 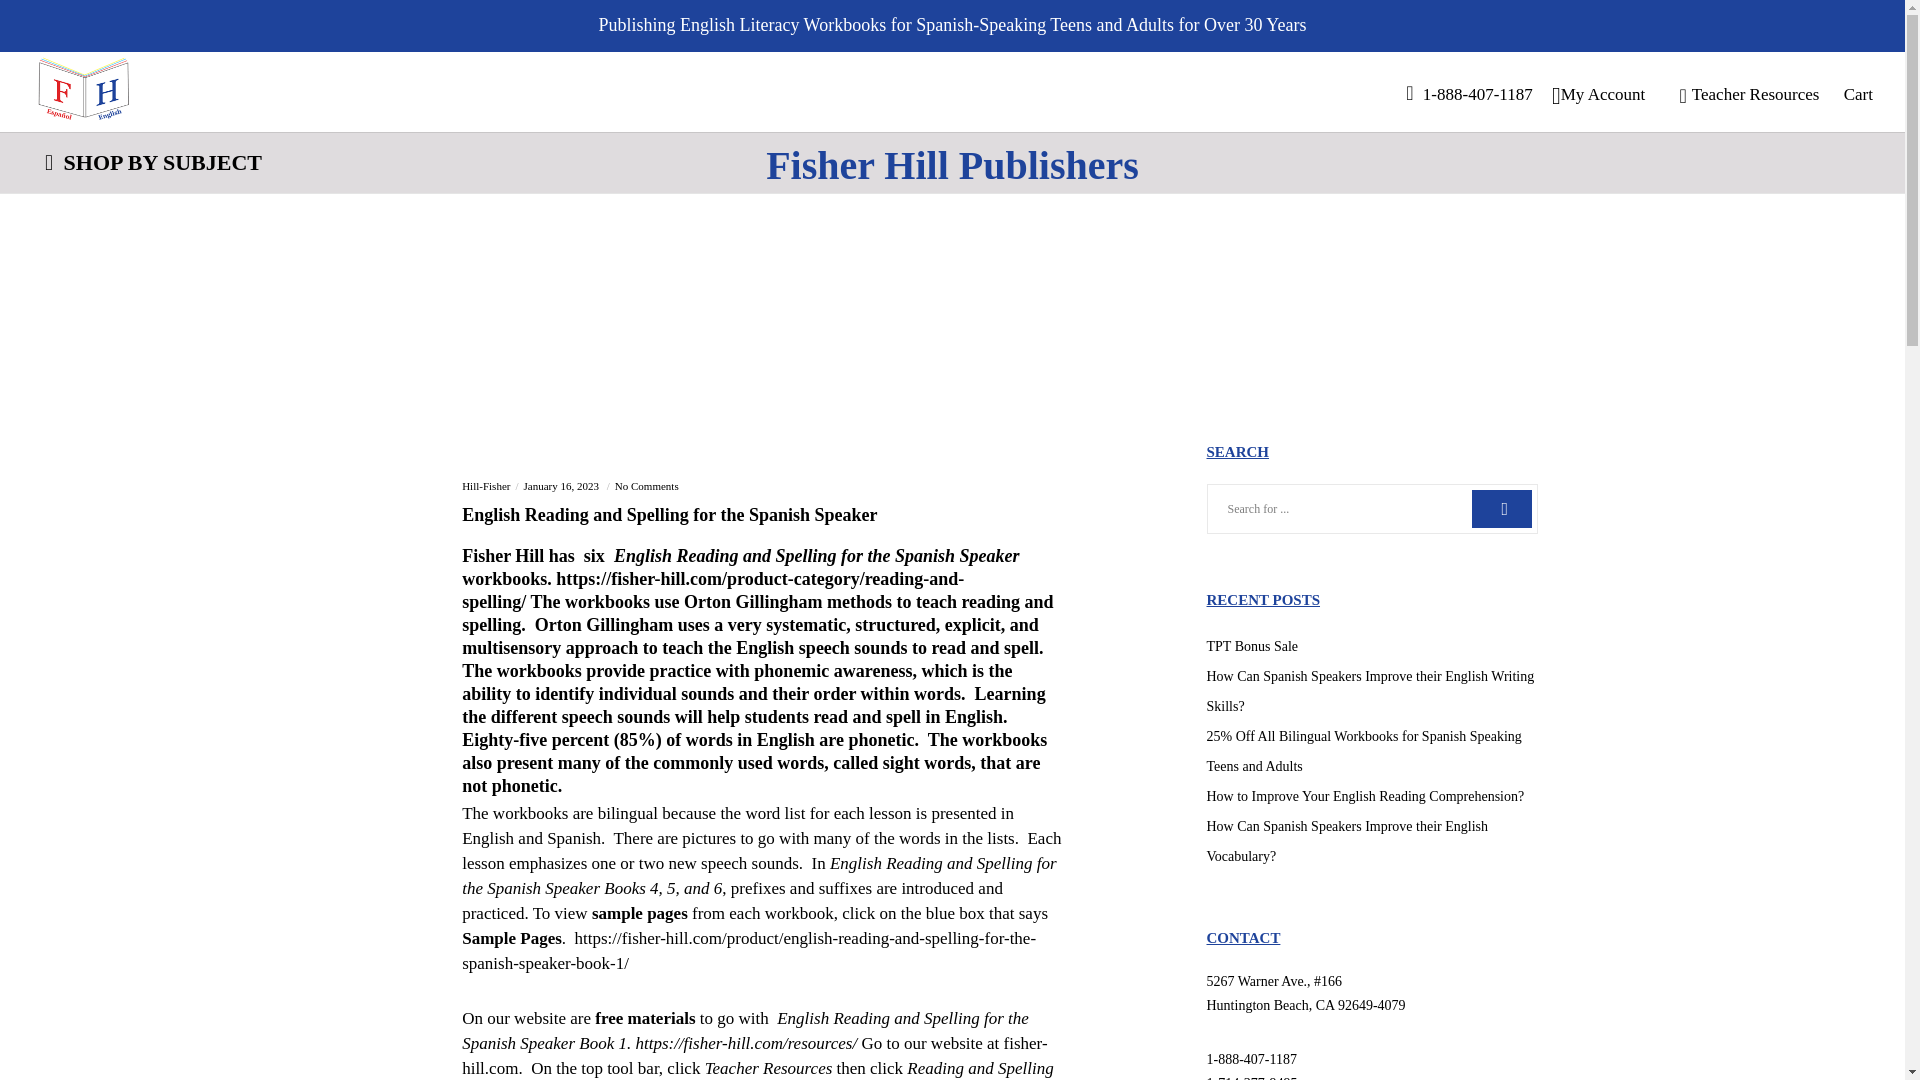 I want to click on How to Improve Your English Reading Comprehension?, so click(x=1364, y=796).